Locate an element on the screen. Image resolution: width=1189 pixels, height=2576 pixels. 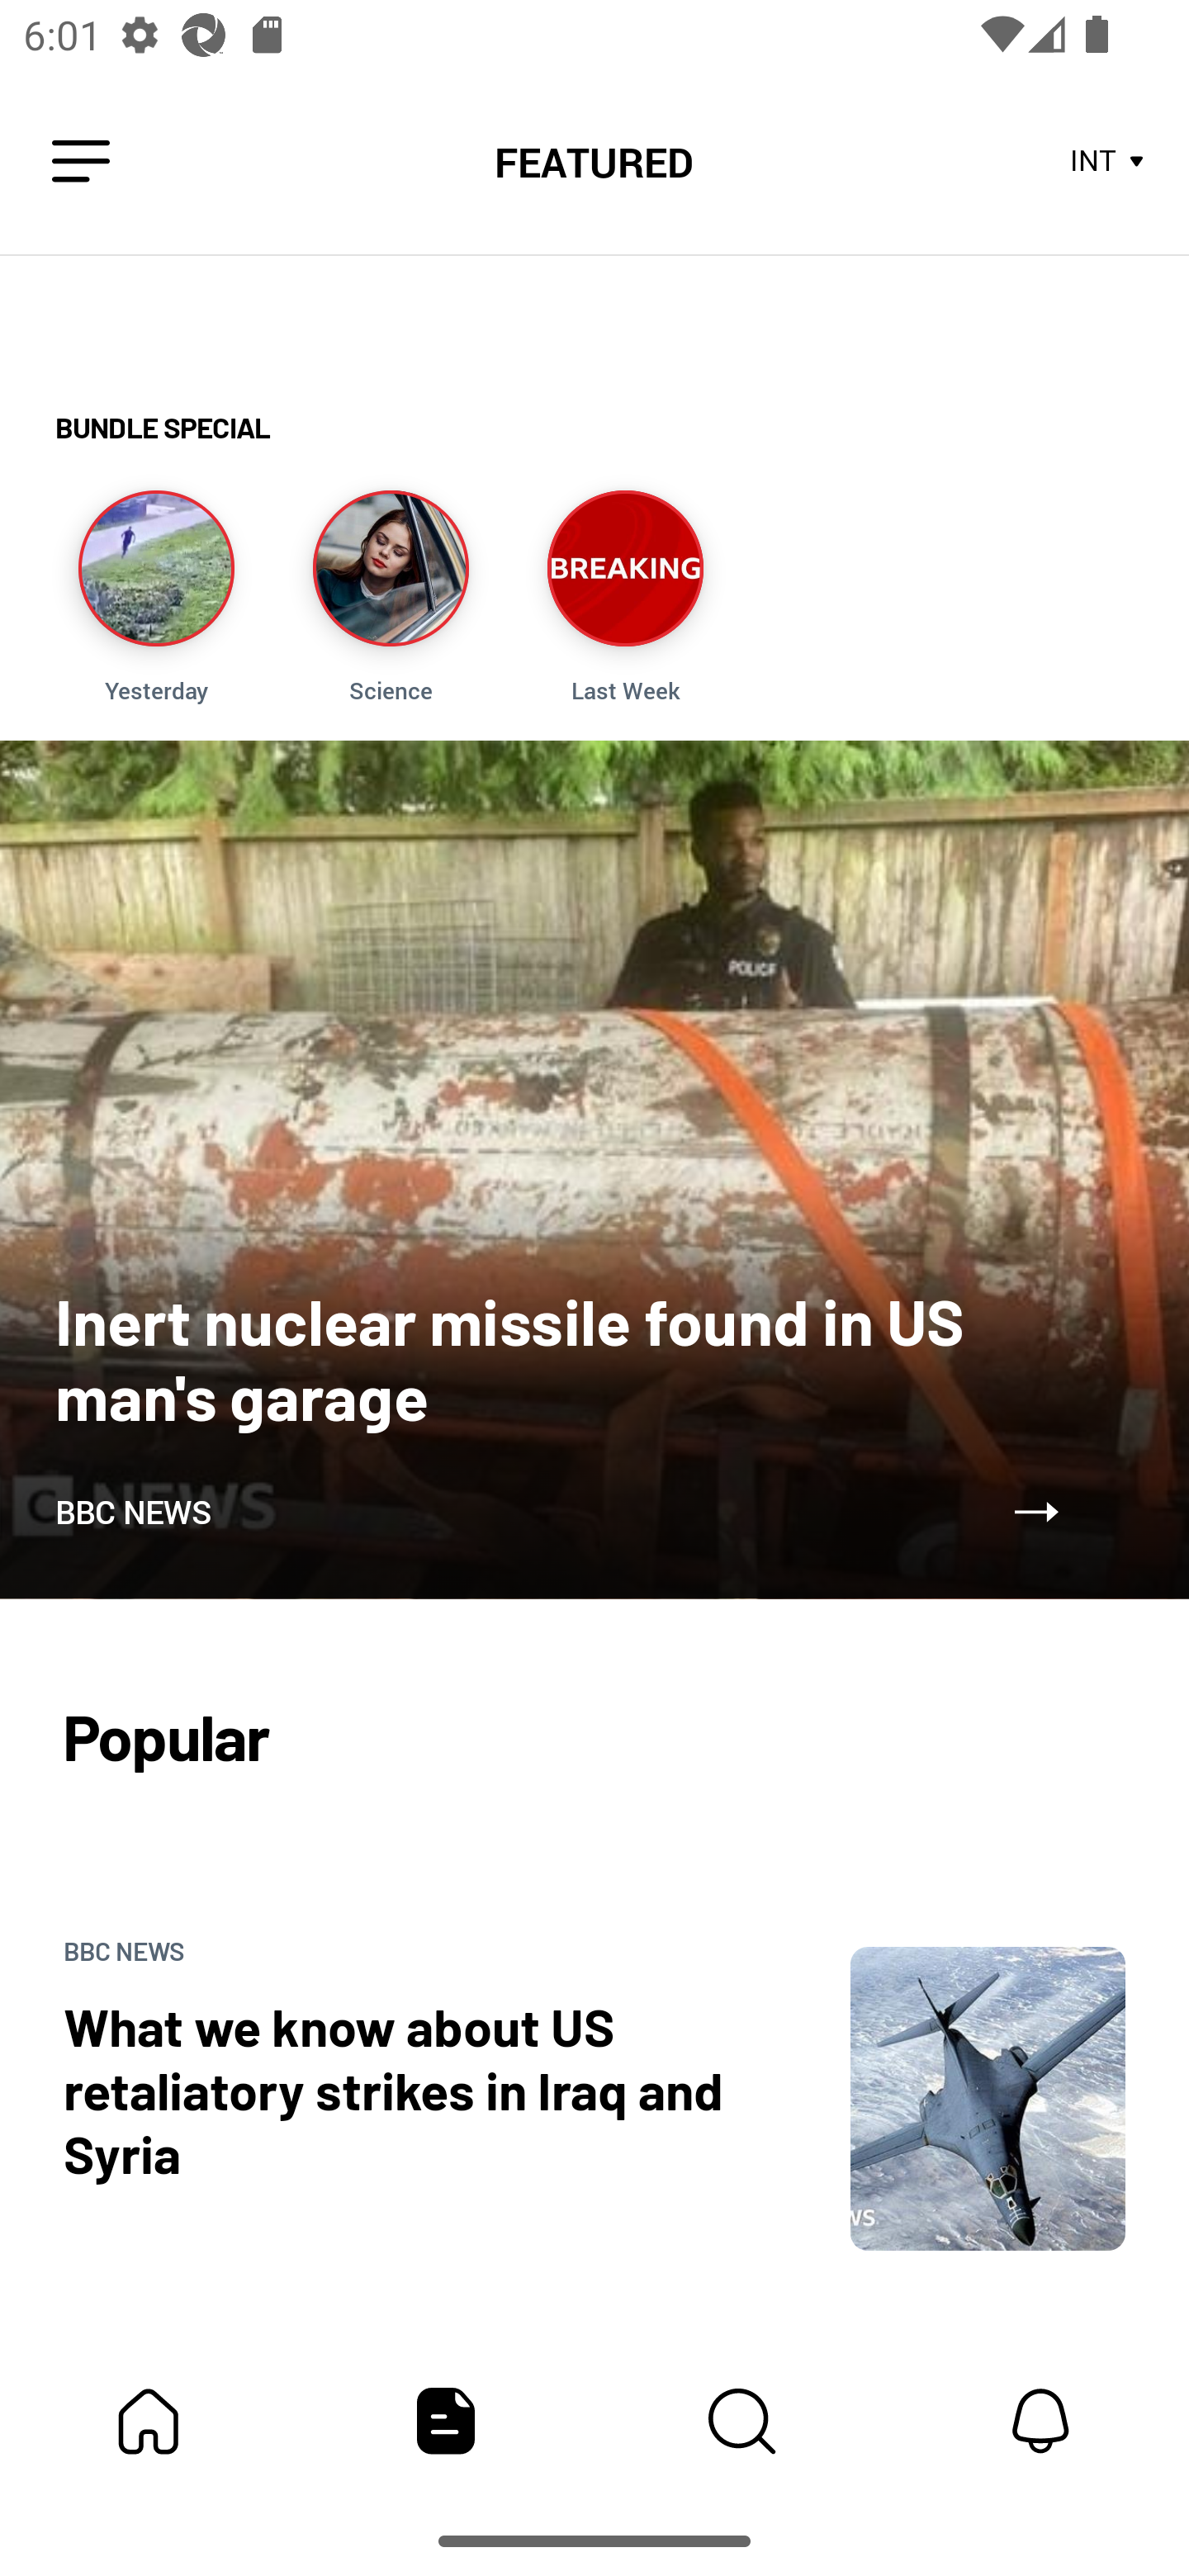
Notifications is located at coordinates (1040, 2421).